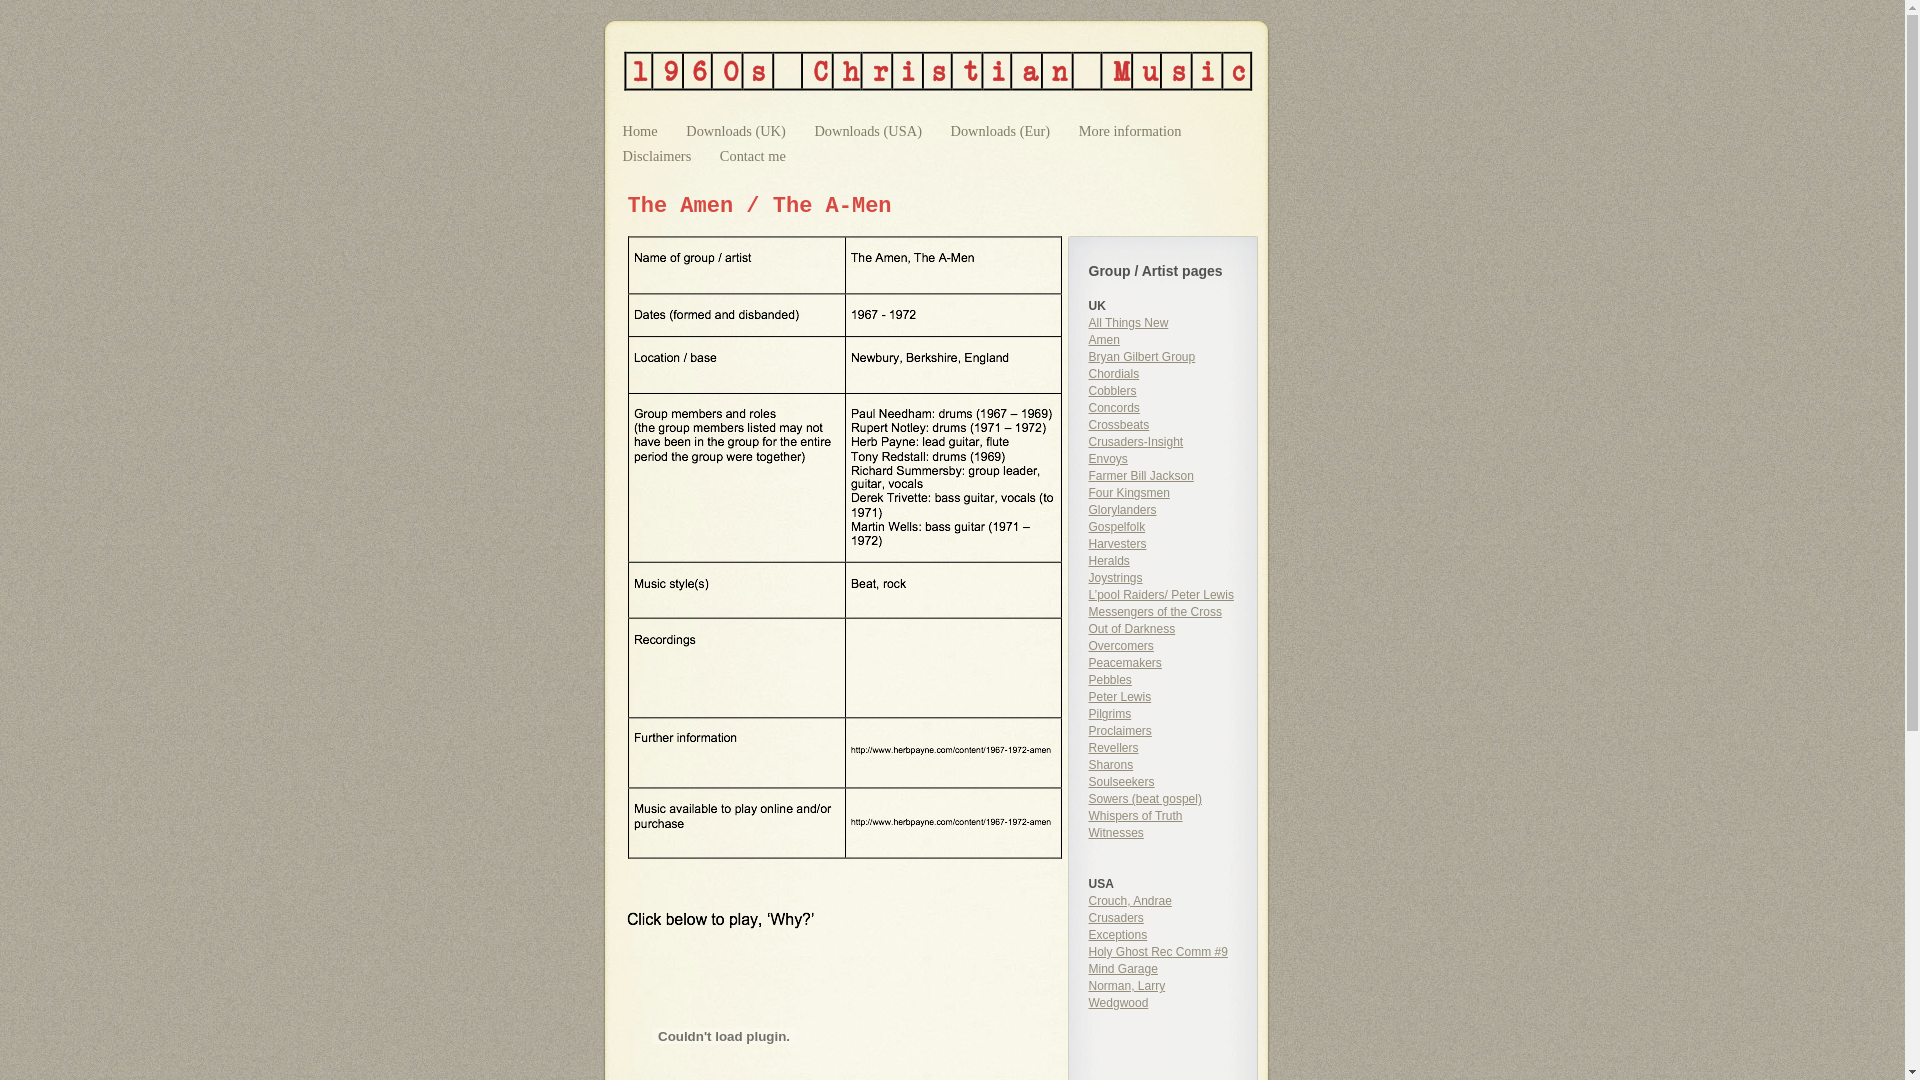 The height and width of the screenshot is (1080, 1920). What do you see at coordinates (1130, 131) in the screenshot?
I see `More information` at bounding box center [1130, 131].